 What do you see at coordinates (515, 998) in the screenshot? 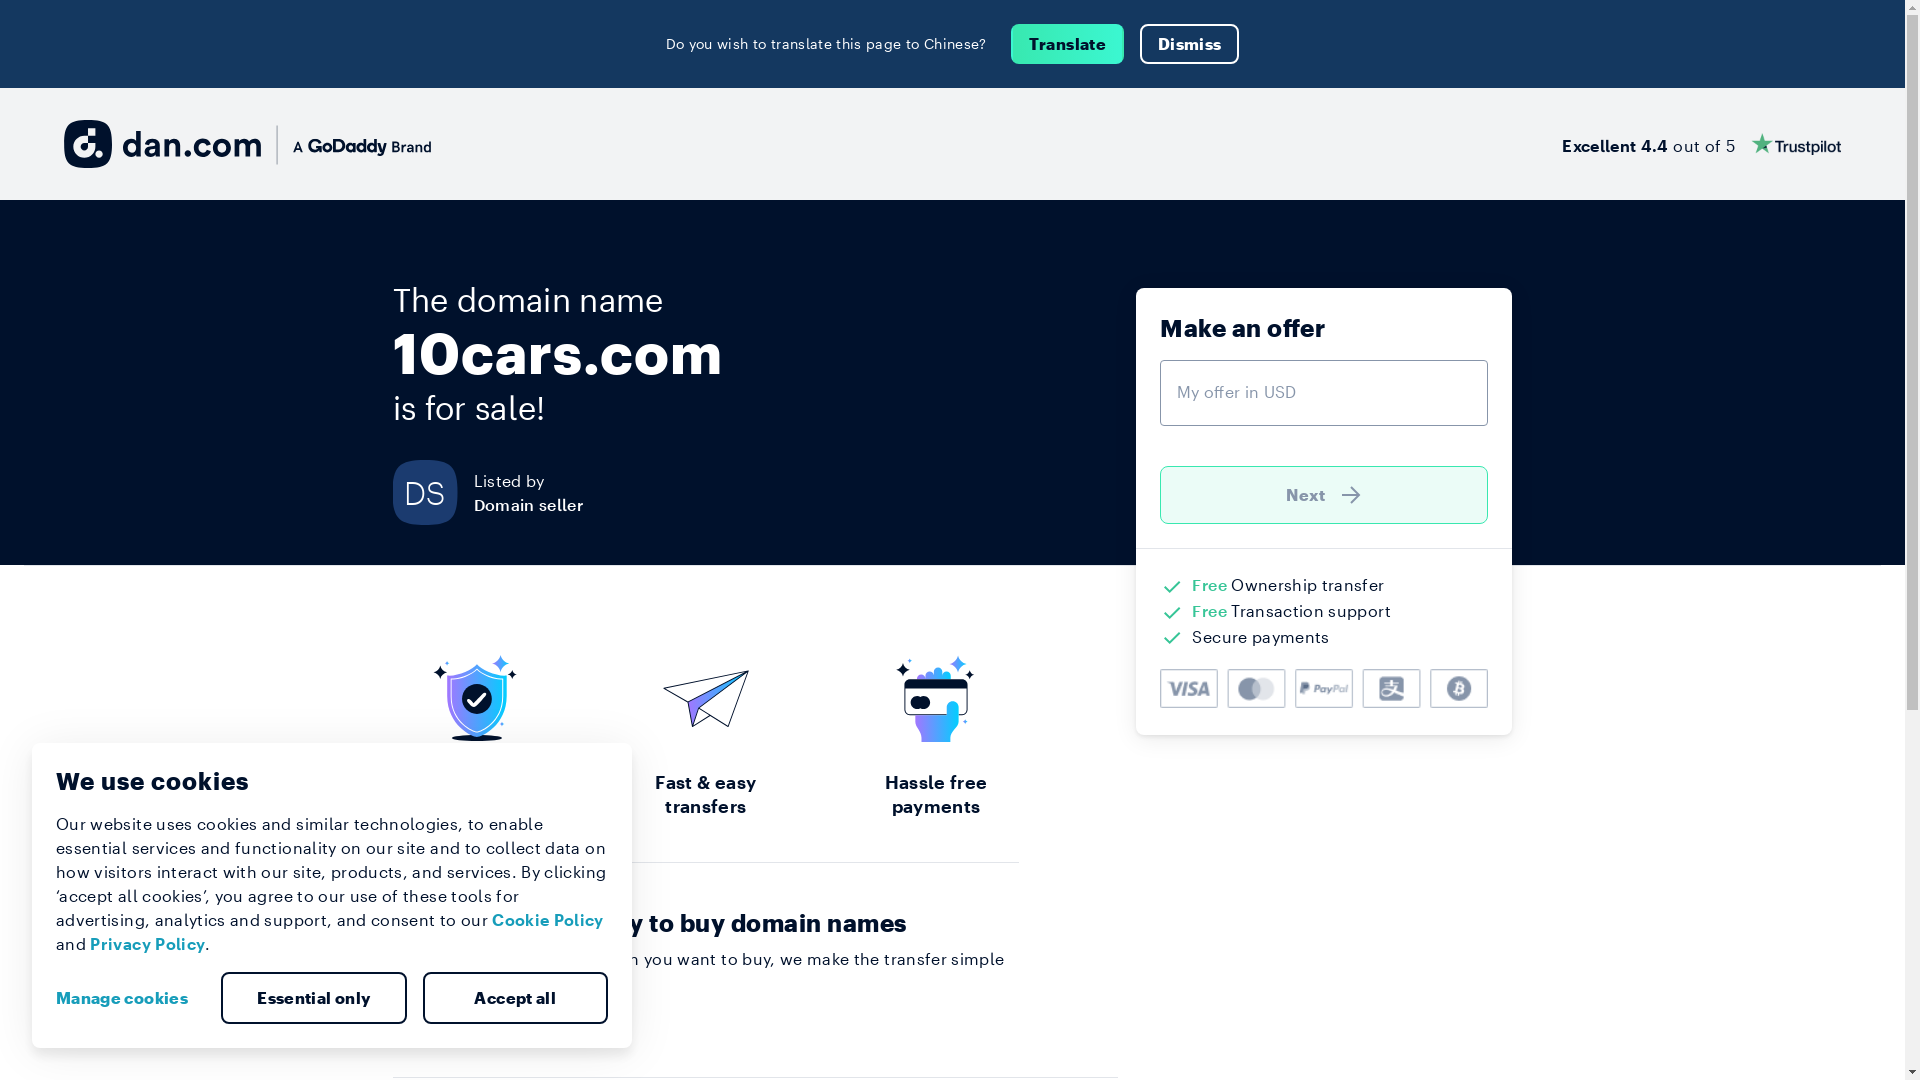
I see `Accept all` at bounding box center [515, 998].